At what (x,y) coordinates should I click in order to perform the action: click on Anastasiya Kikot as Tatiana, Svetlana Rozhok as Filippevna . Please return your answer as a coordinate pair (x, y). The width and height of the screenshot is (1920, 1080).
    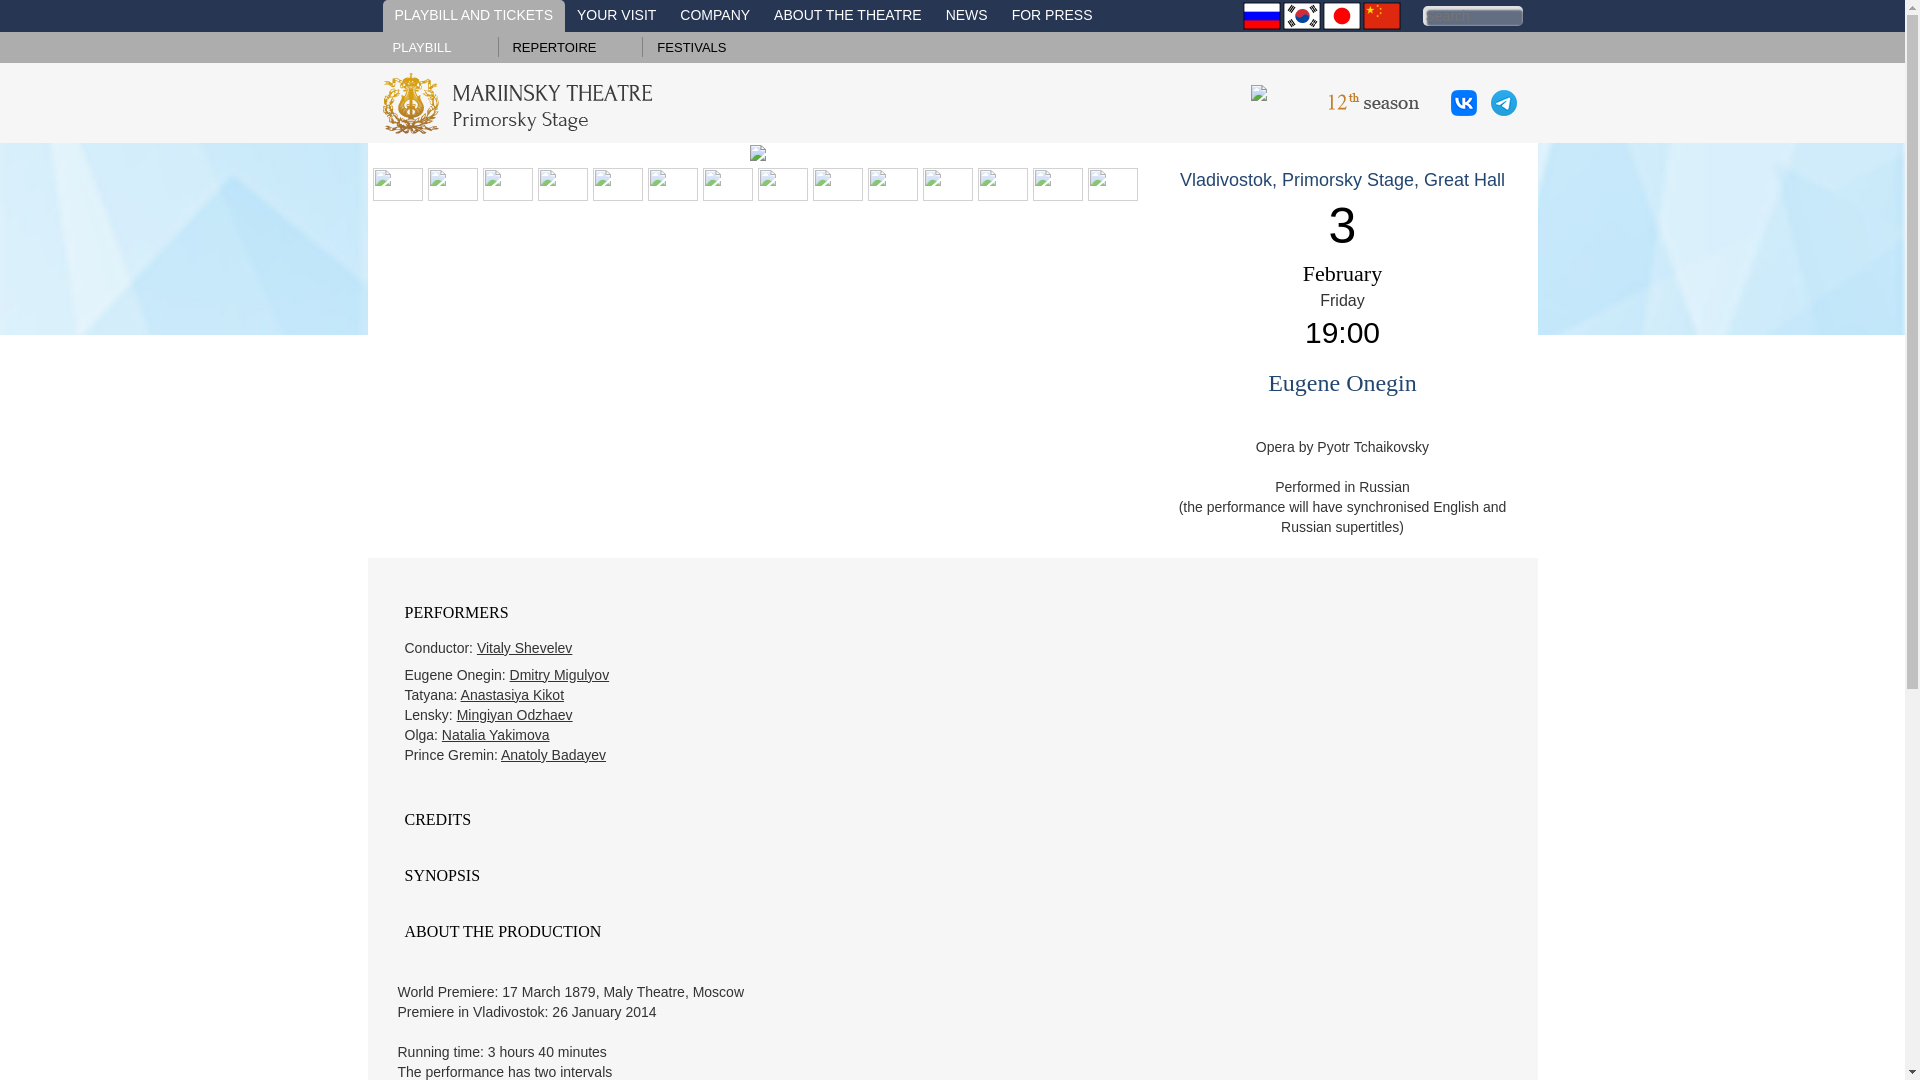
    Looking at the image, I should click on (668, 182).